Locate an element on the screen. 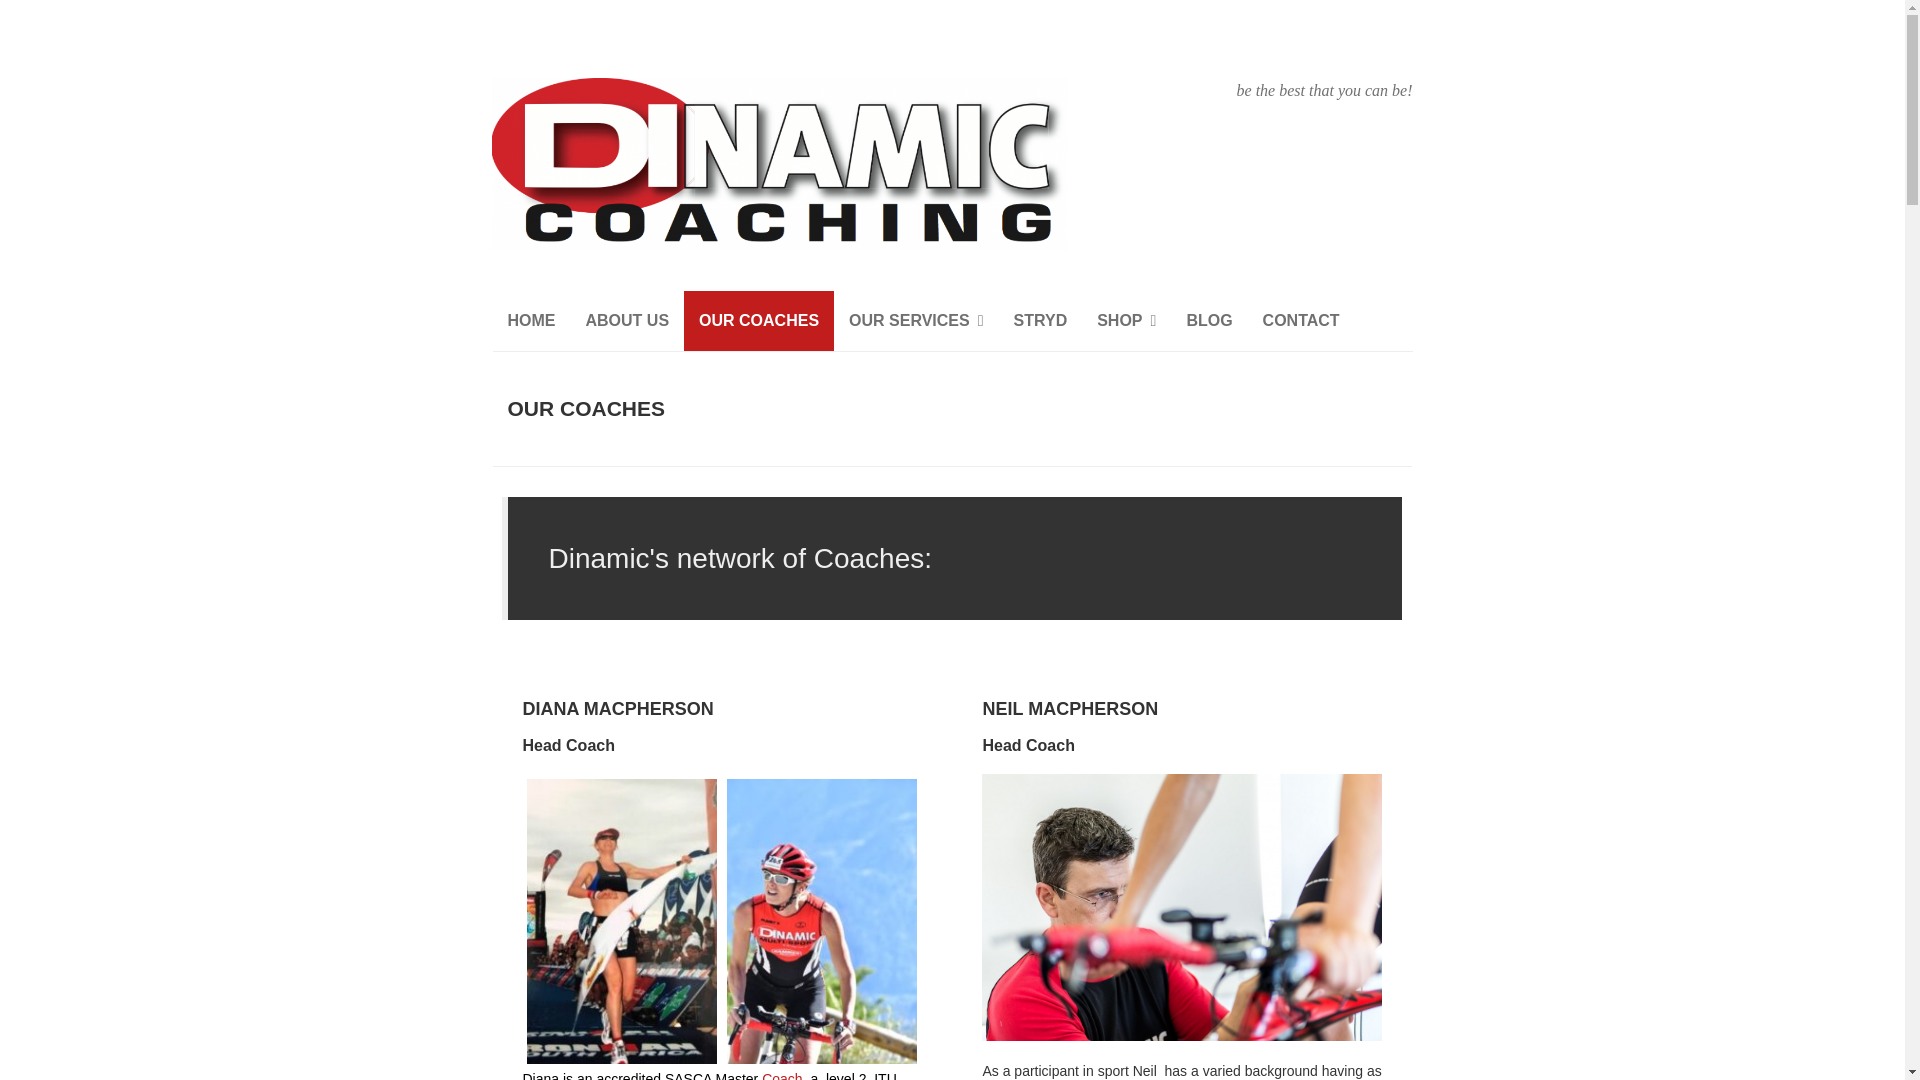 The height and width of the screenshot is (1080, 1920). OUR COACHES is located at coordinates (758, 320).